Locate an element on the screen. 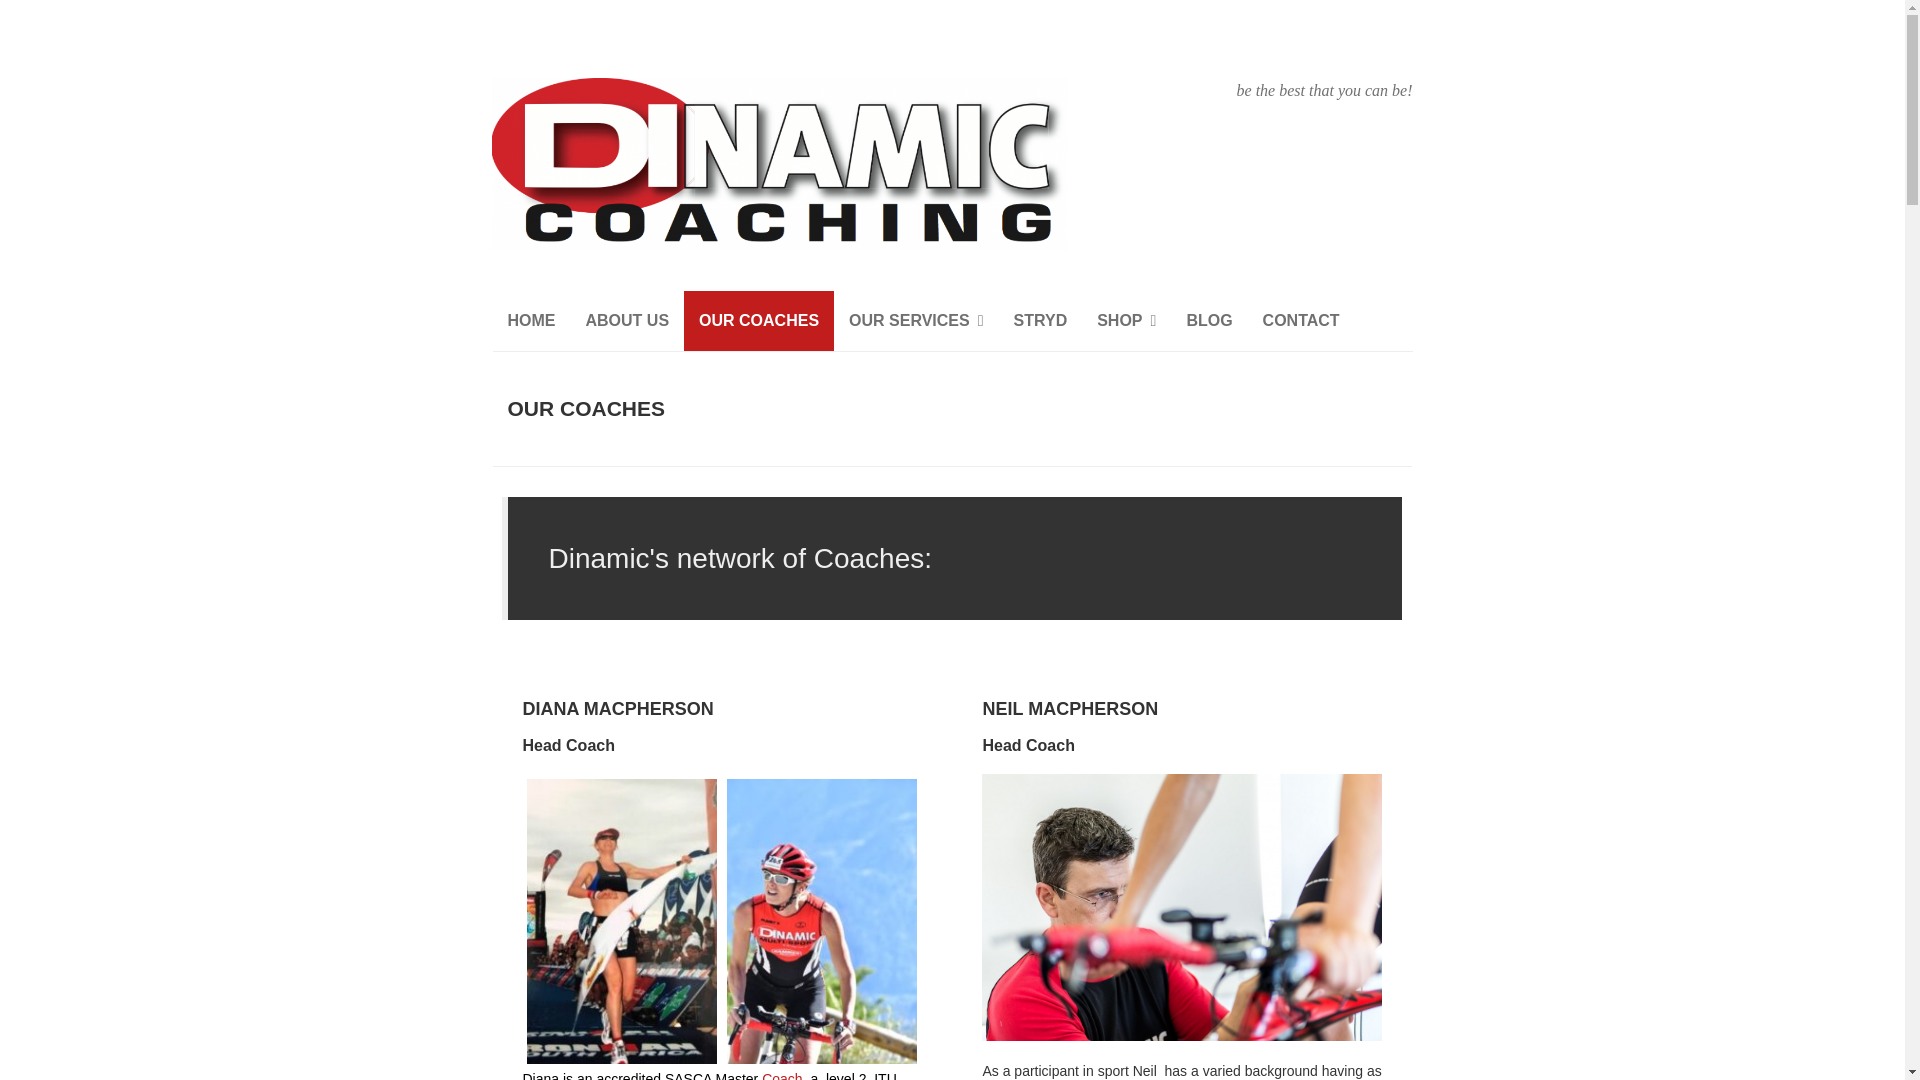 The height and width of the screenshot is (1080, 1920). OUR COACHES is located at coordinates (758, 320).